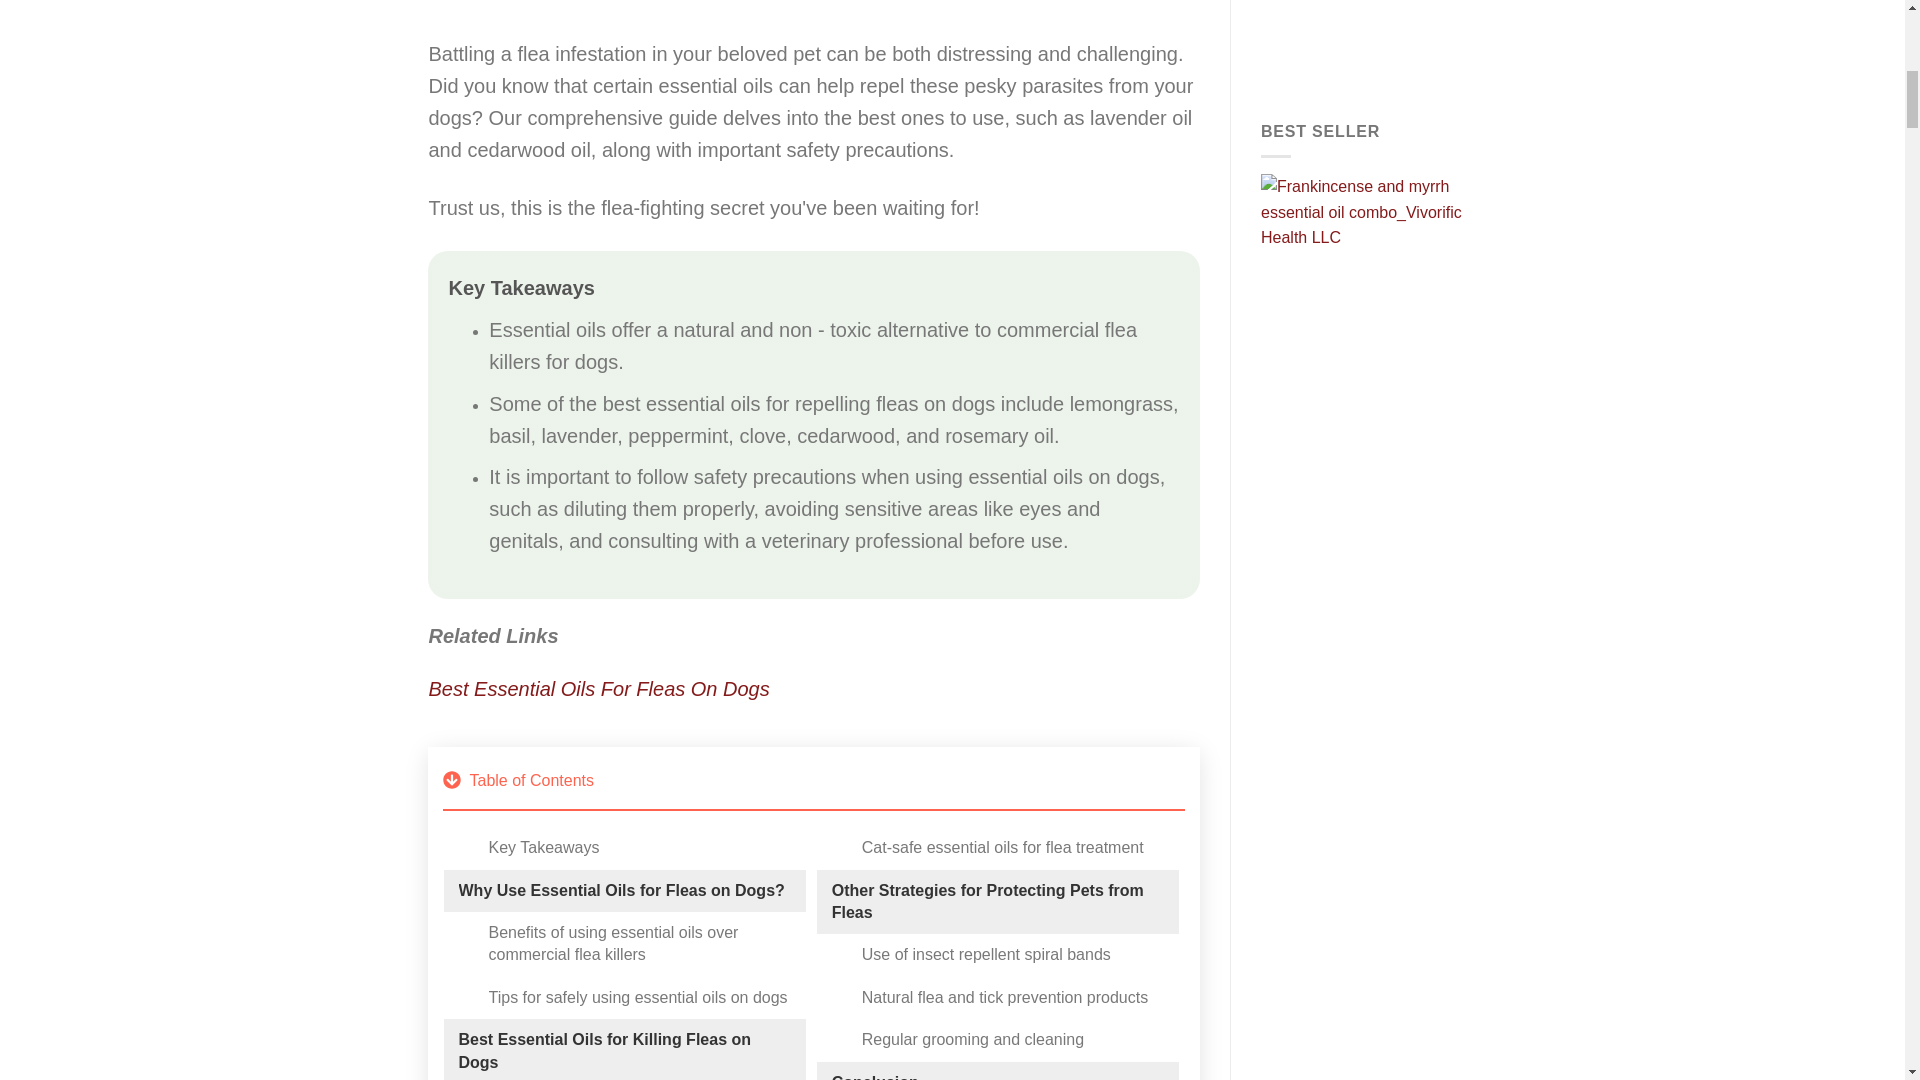  Describe the element at coordinates (875, 1076) in the screenshot. I see `Conclusion` at that location.